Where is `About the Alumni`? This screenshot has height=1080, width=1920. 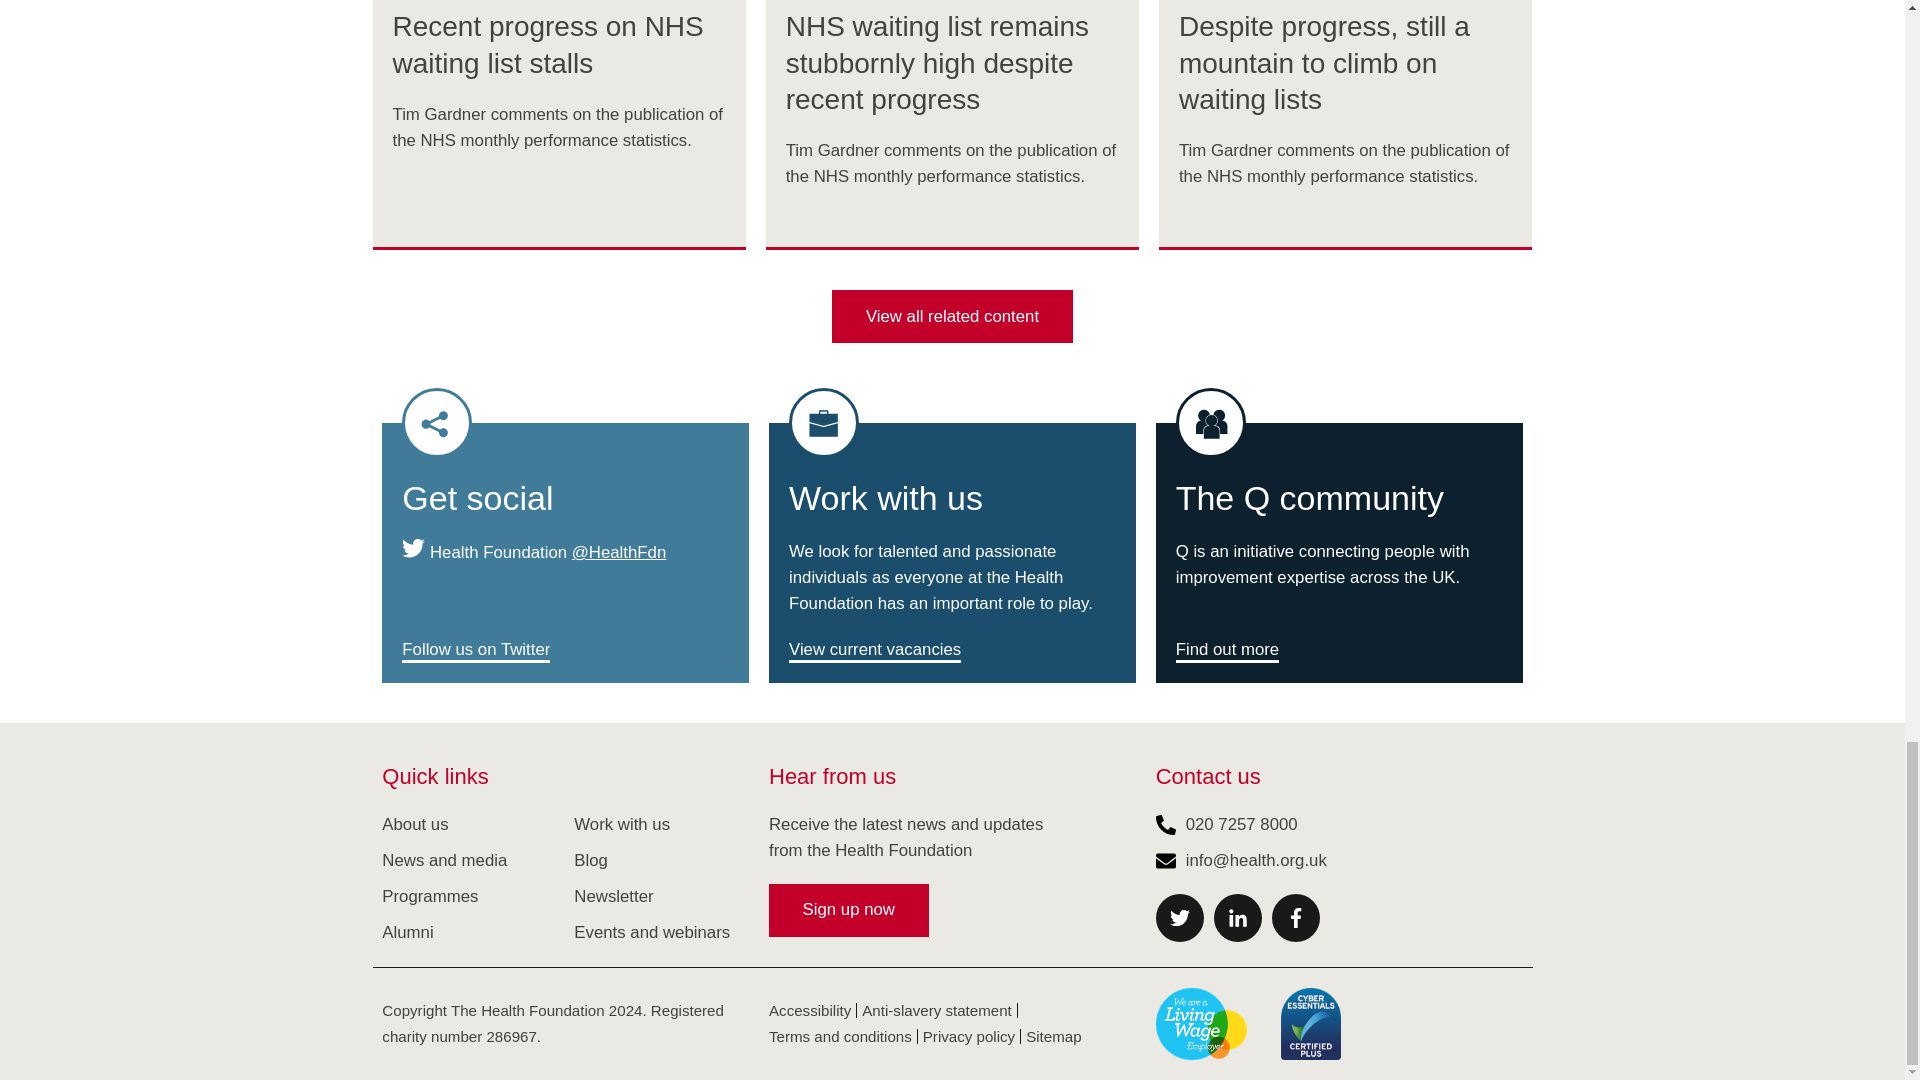 About the Alumni is located at coordinates (408, 932).